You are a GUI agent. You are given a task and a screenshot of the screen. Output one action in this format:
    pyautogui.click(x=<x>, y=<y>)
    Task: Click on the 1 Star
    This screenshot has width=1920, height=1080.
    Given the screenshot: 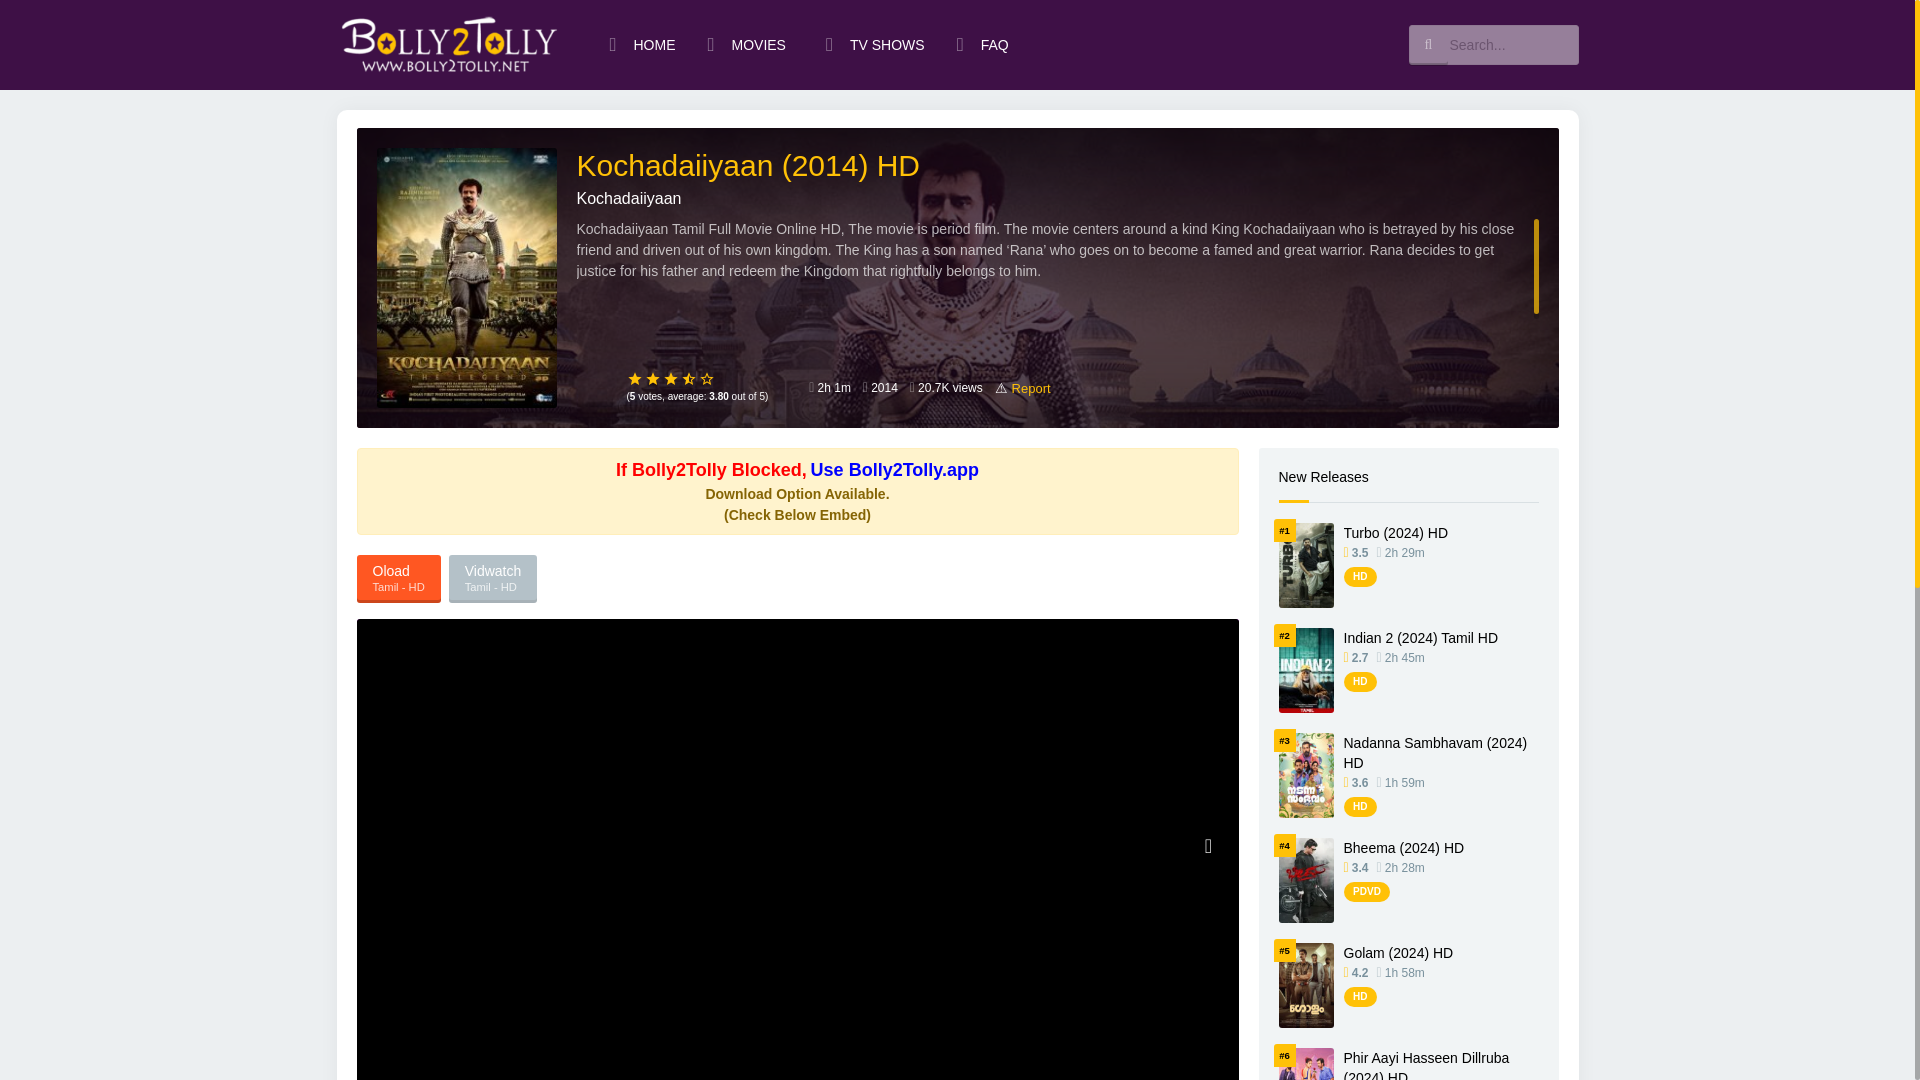 What is the action you would take?
    pyautogui.click(x=634, y=378)
    